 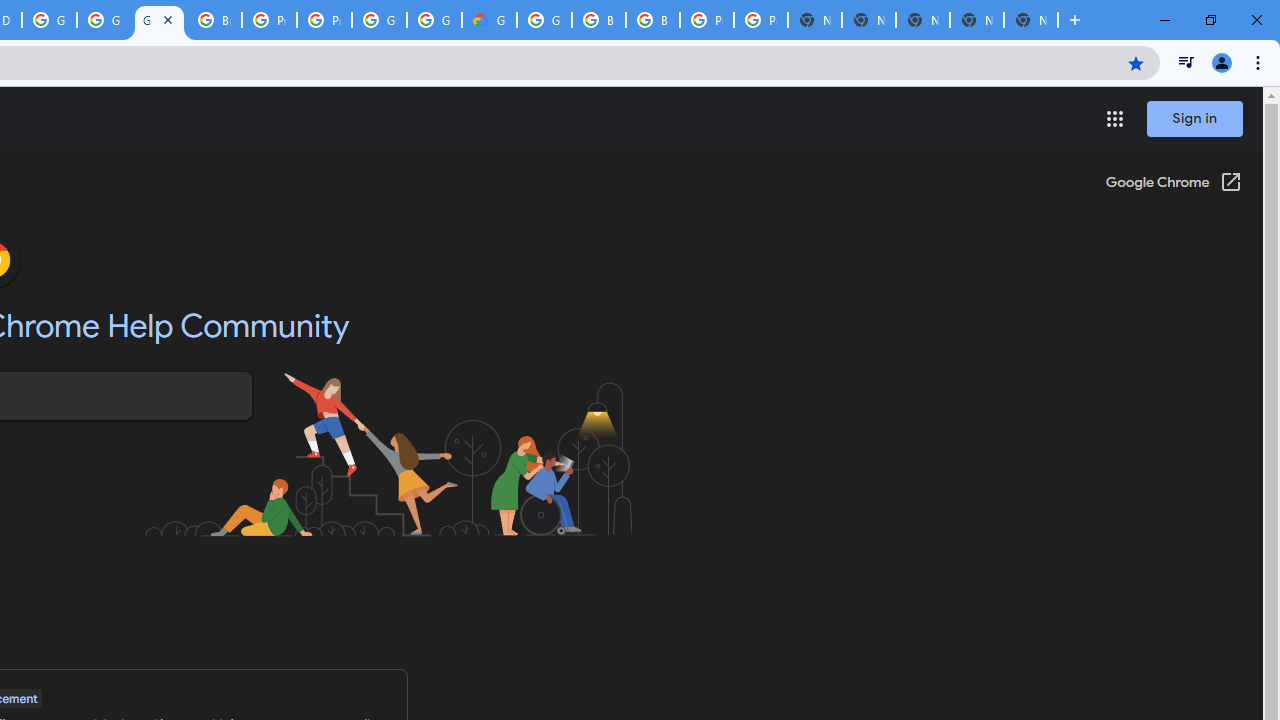 I want to click on Google Chrome (Open in a new window), so click(x=1173, y=184).